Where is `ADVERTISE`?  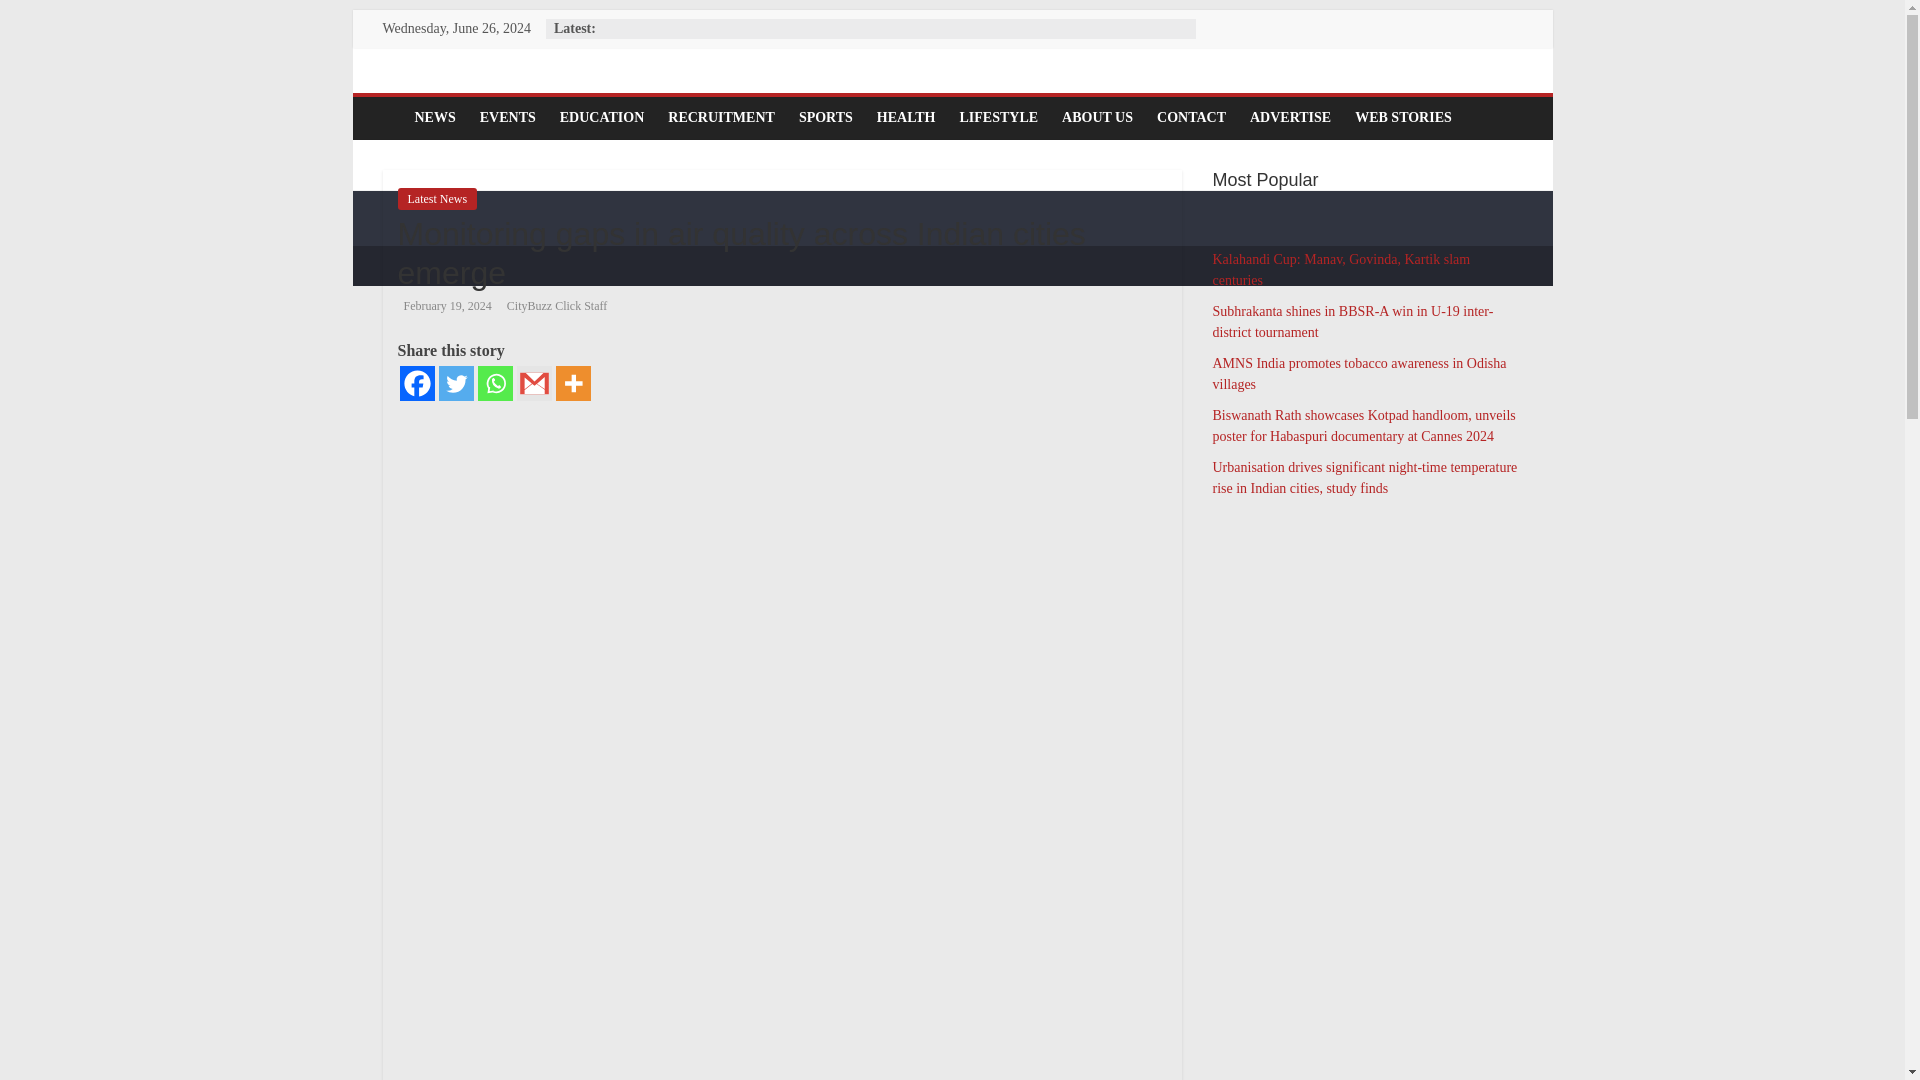
ADVERTISE is located at coordinates (1290, 118).